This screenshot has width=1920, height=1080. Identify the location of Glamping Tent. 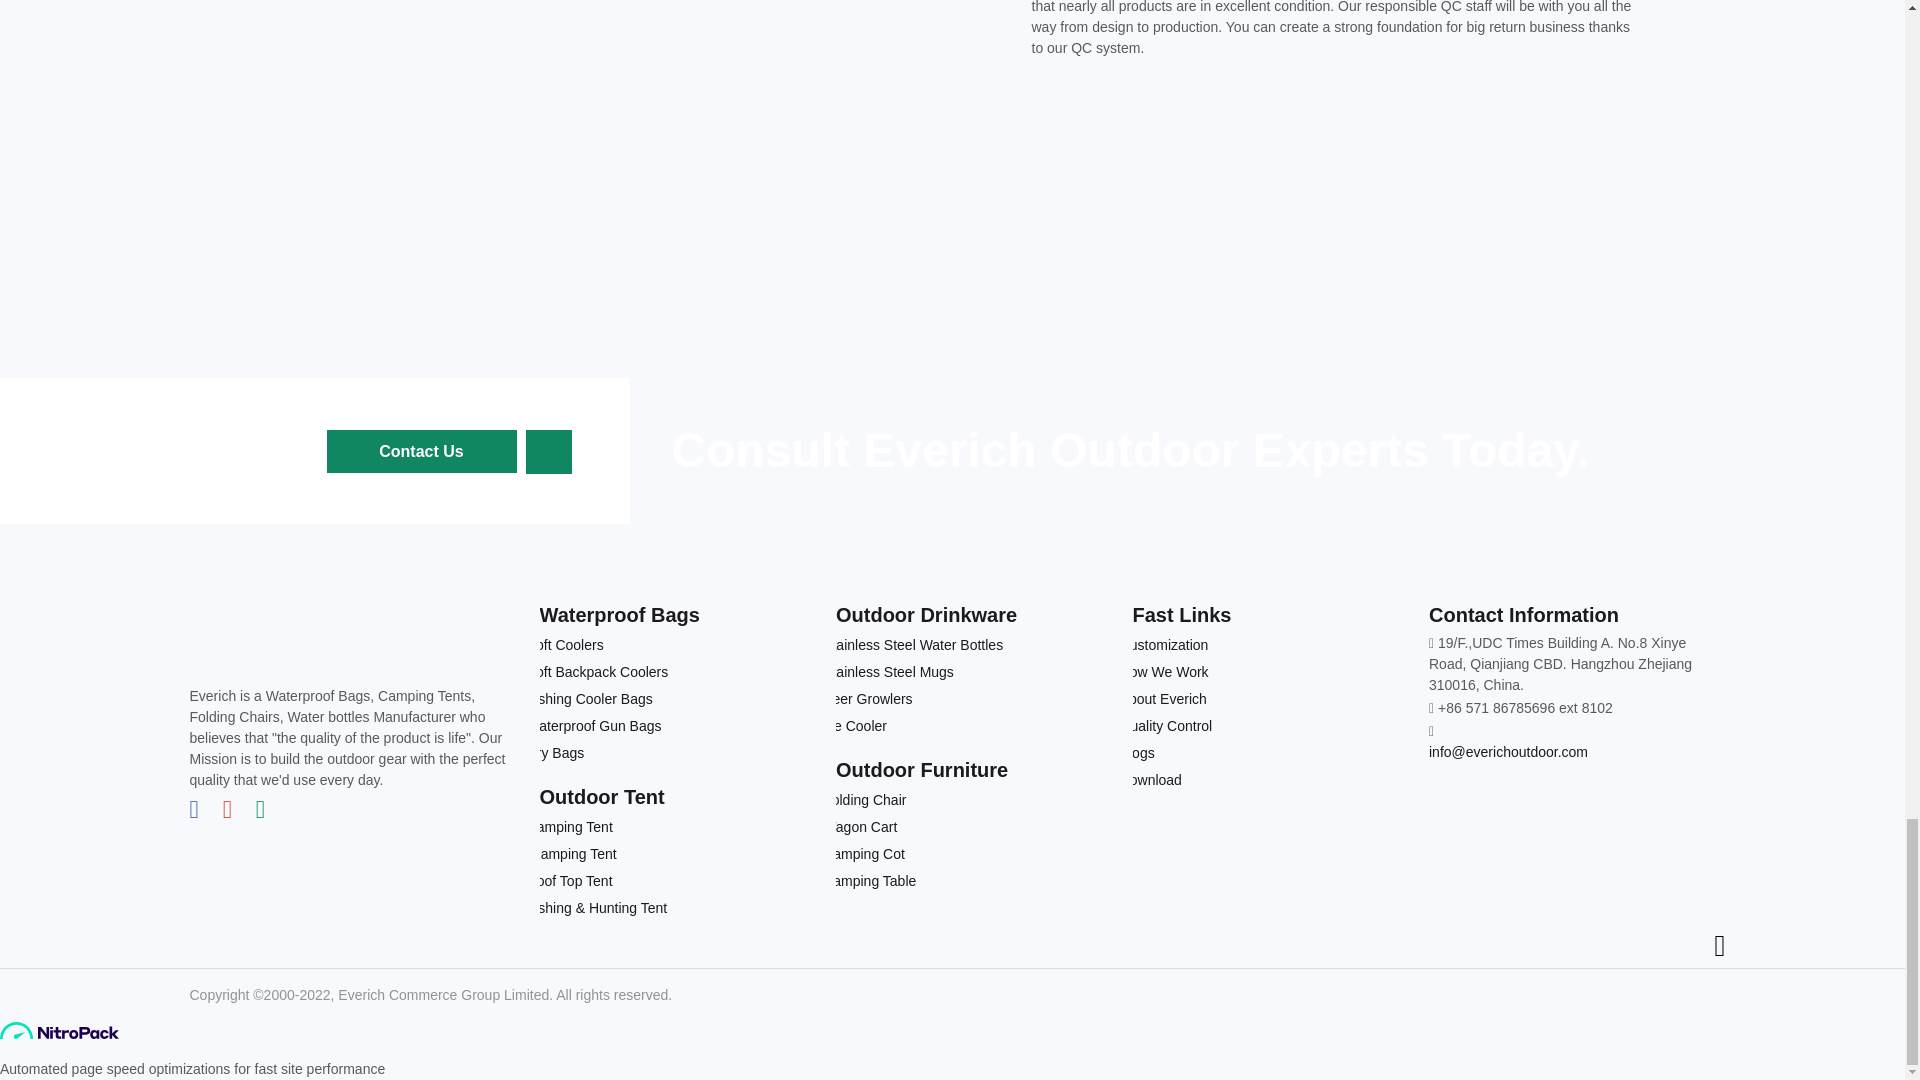
(678, 854).